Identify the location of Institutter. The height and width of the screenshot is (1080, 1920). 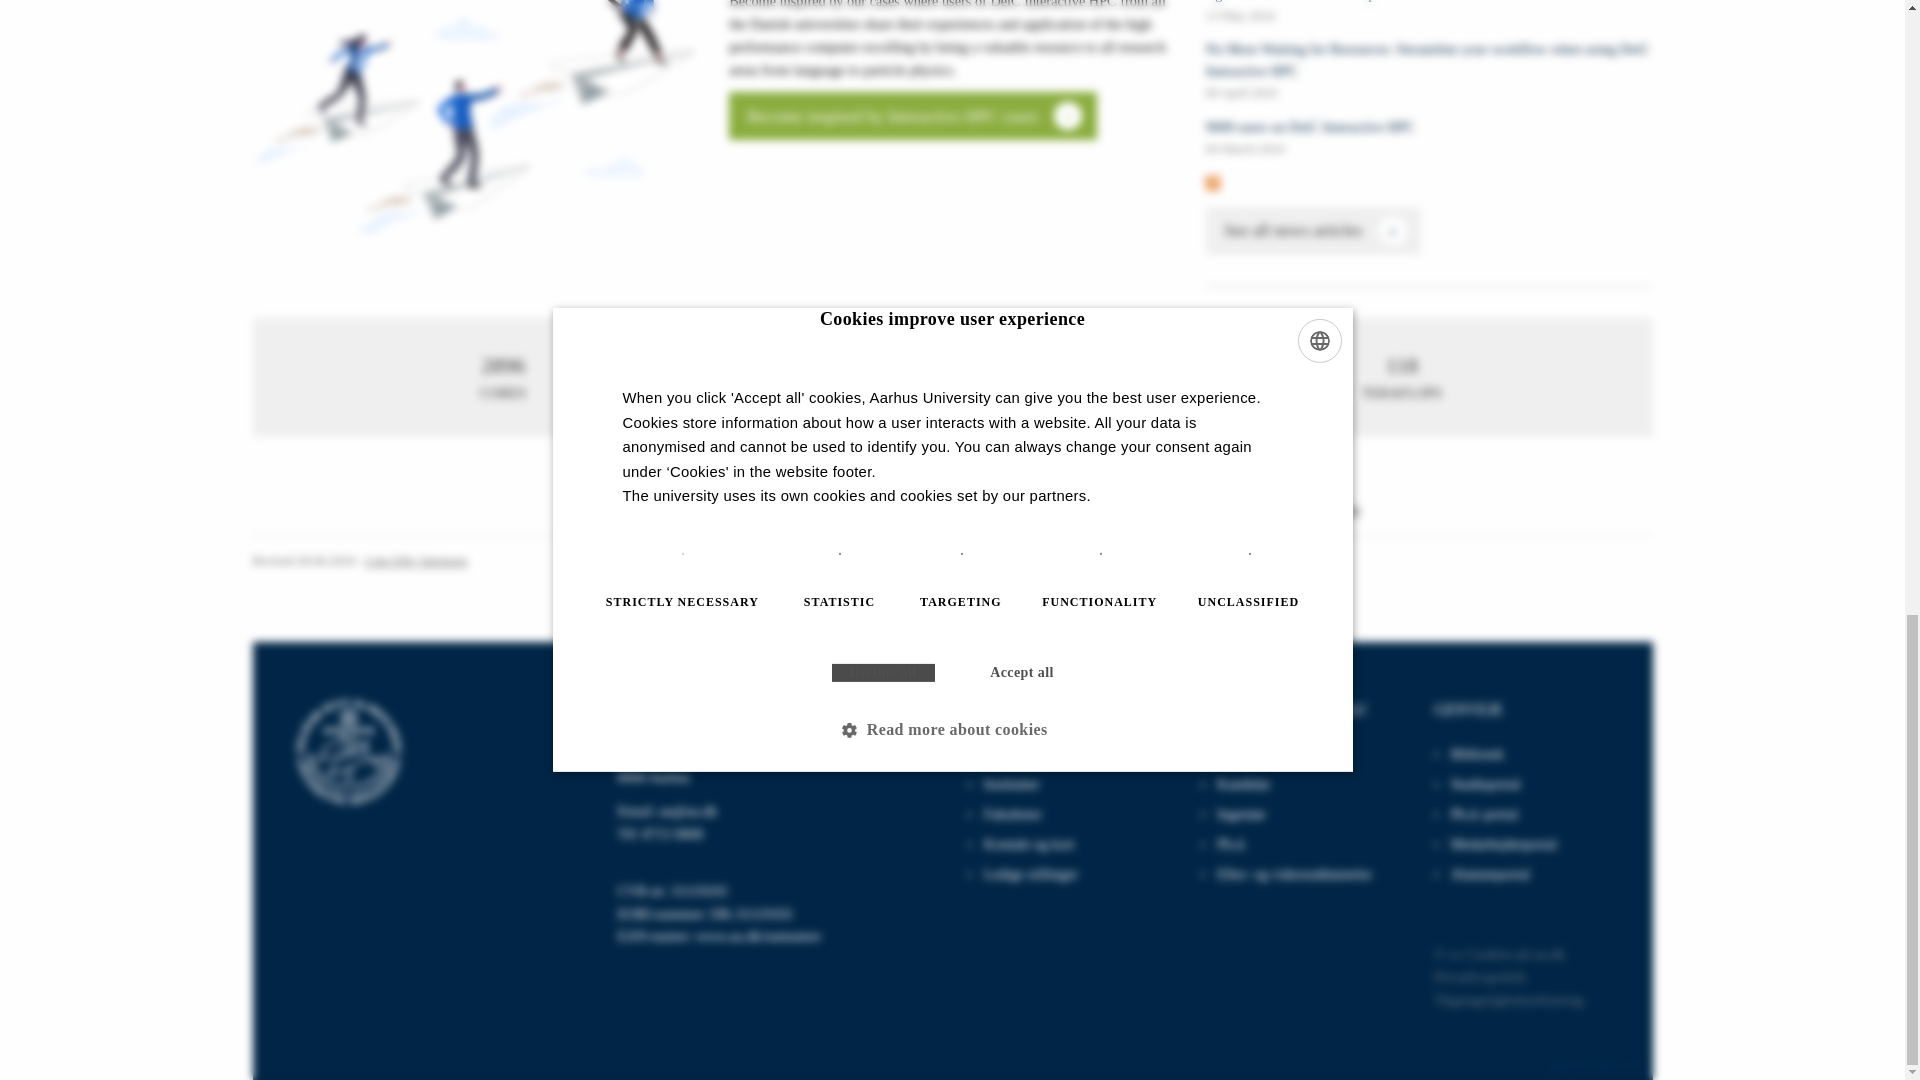
(1012, 784).